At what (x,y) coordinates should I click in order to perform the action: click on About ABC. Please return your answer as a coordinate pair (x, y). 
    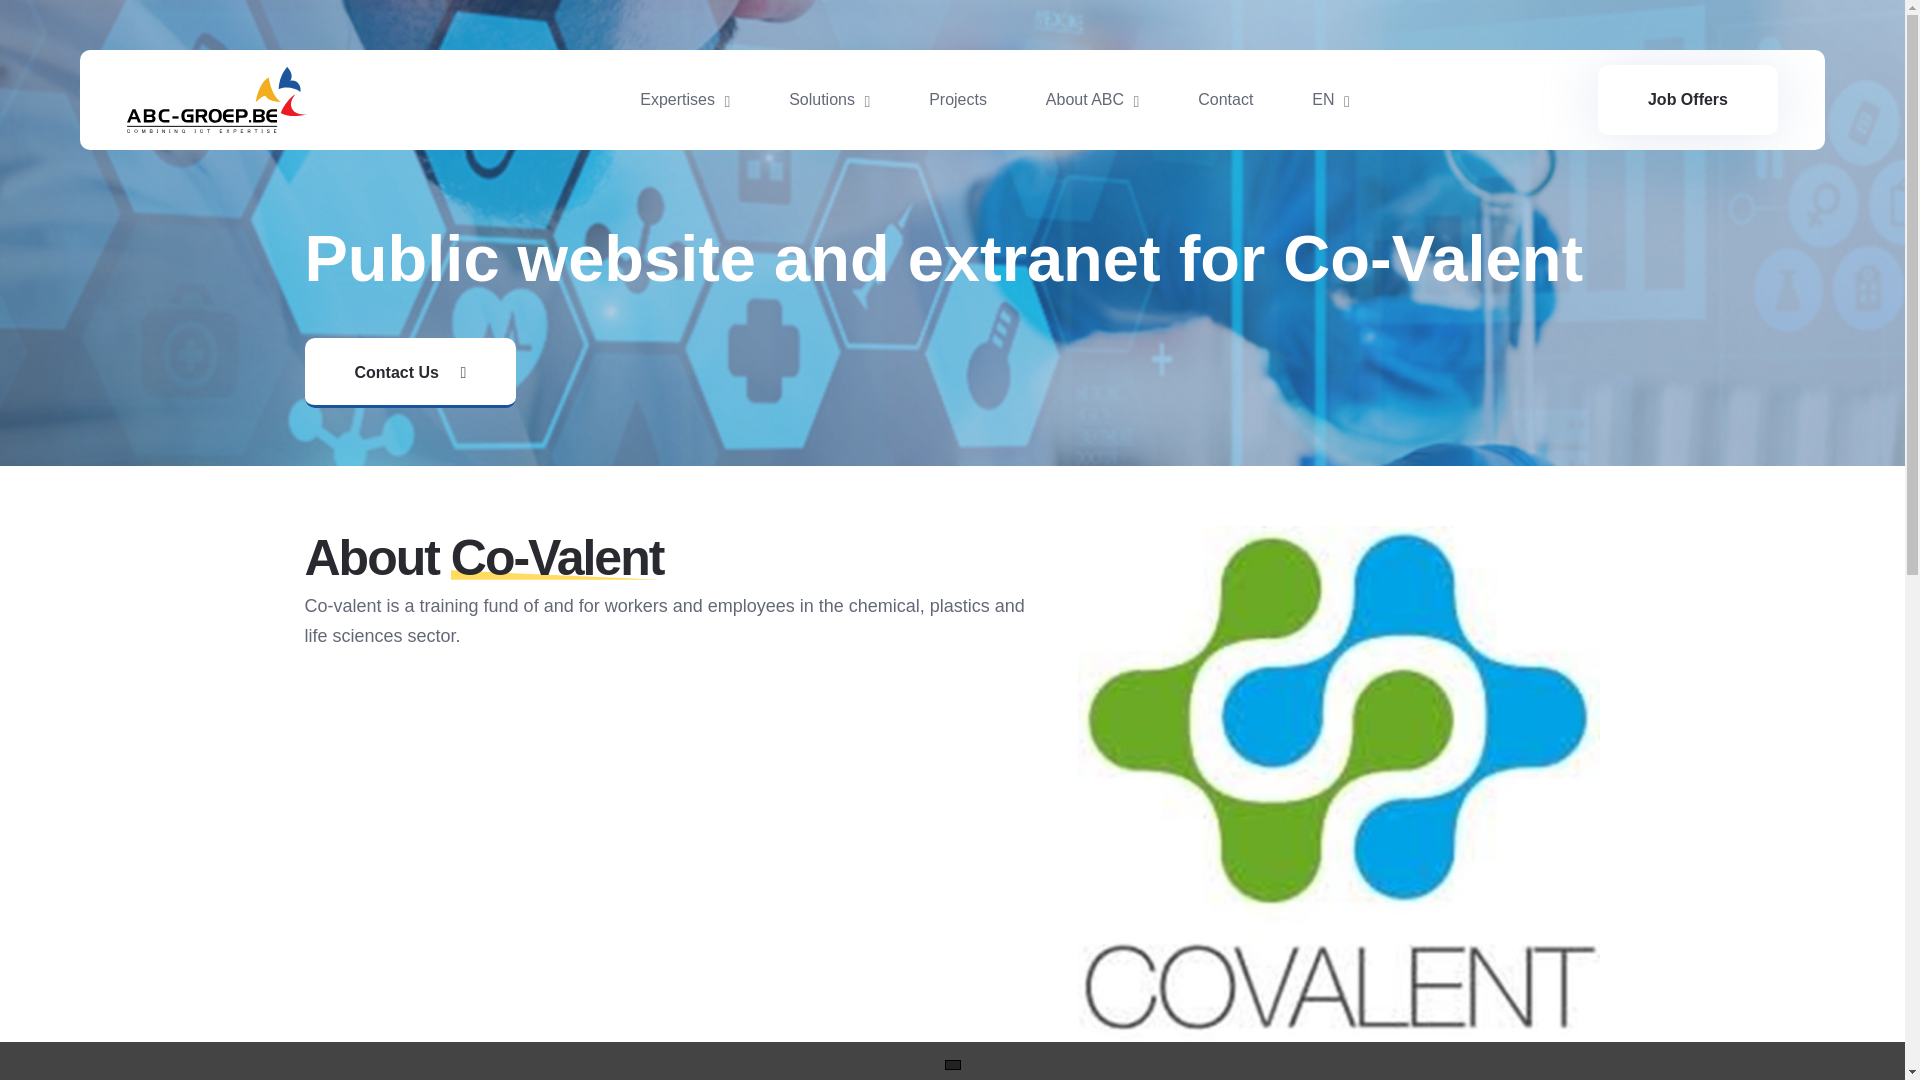
    Looking at the image, I should click on (1093, 100).